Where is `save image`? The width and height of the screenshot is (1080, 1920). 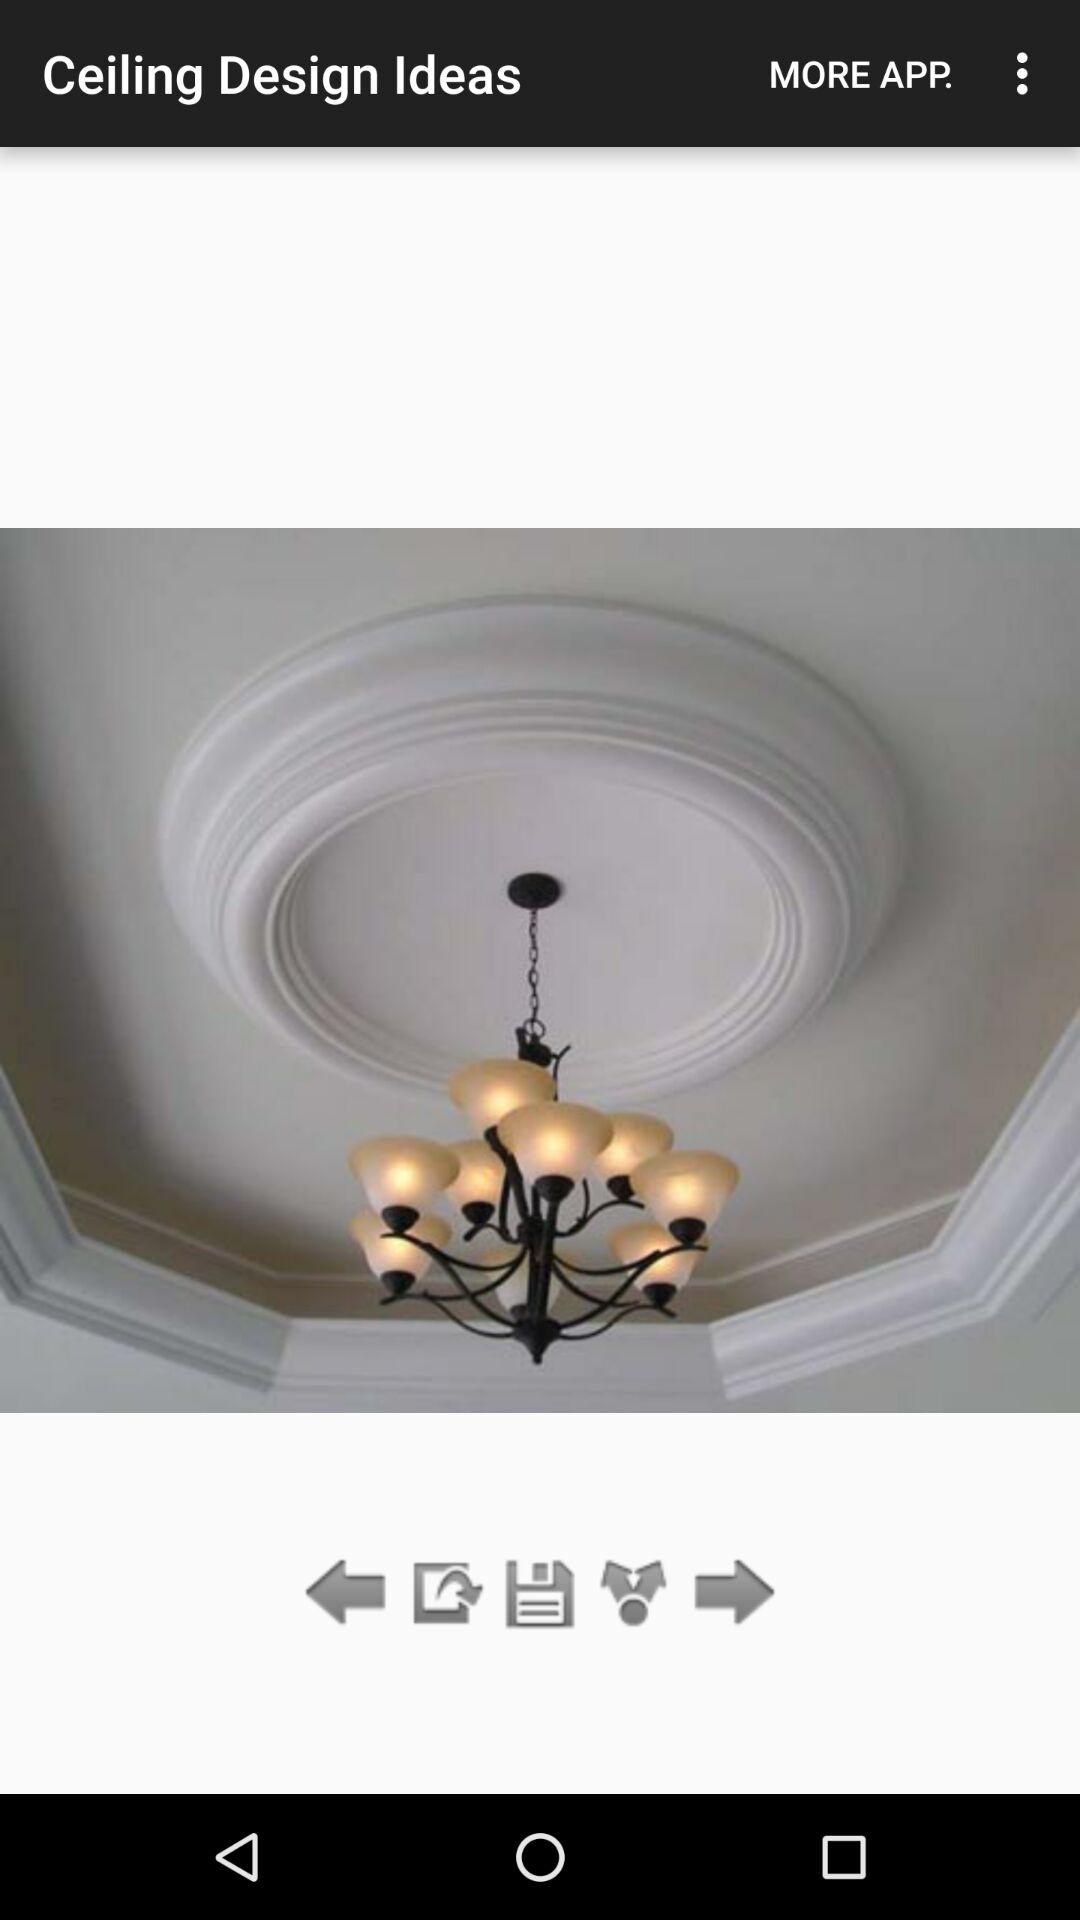
save image is located at coordinates (540, 1594).